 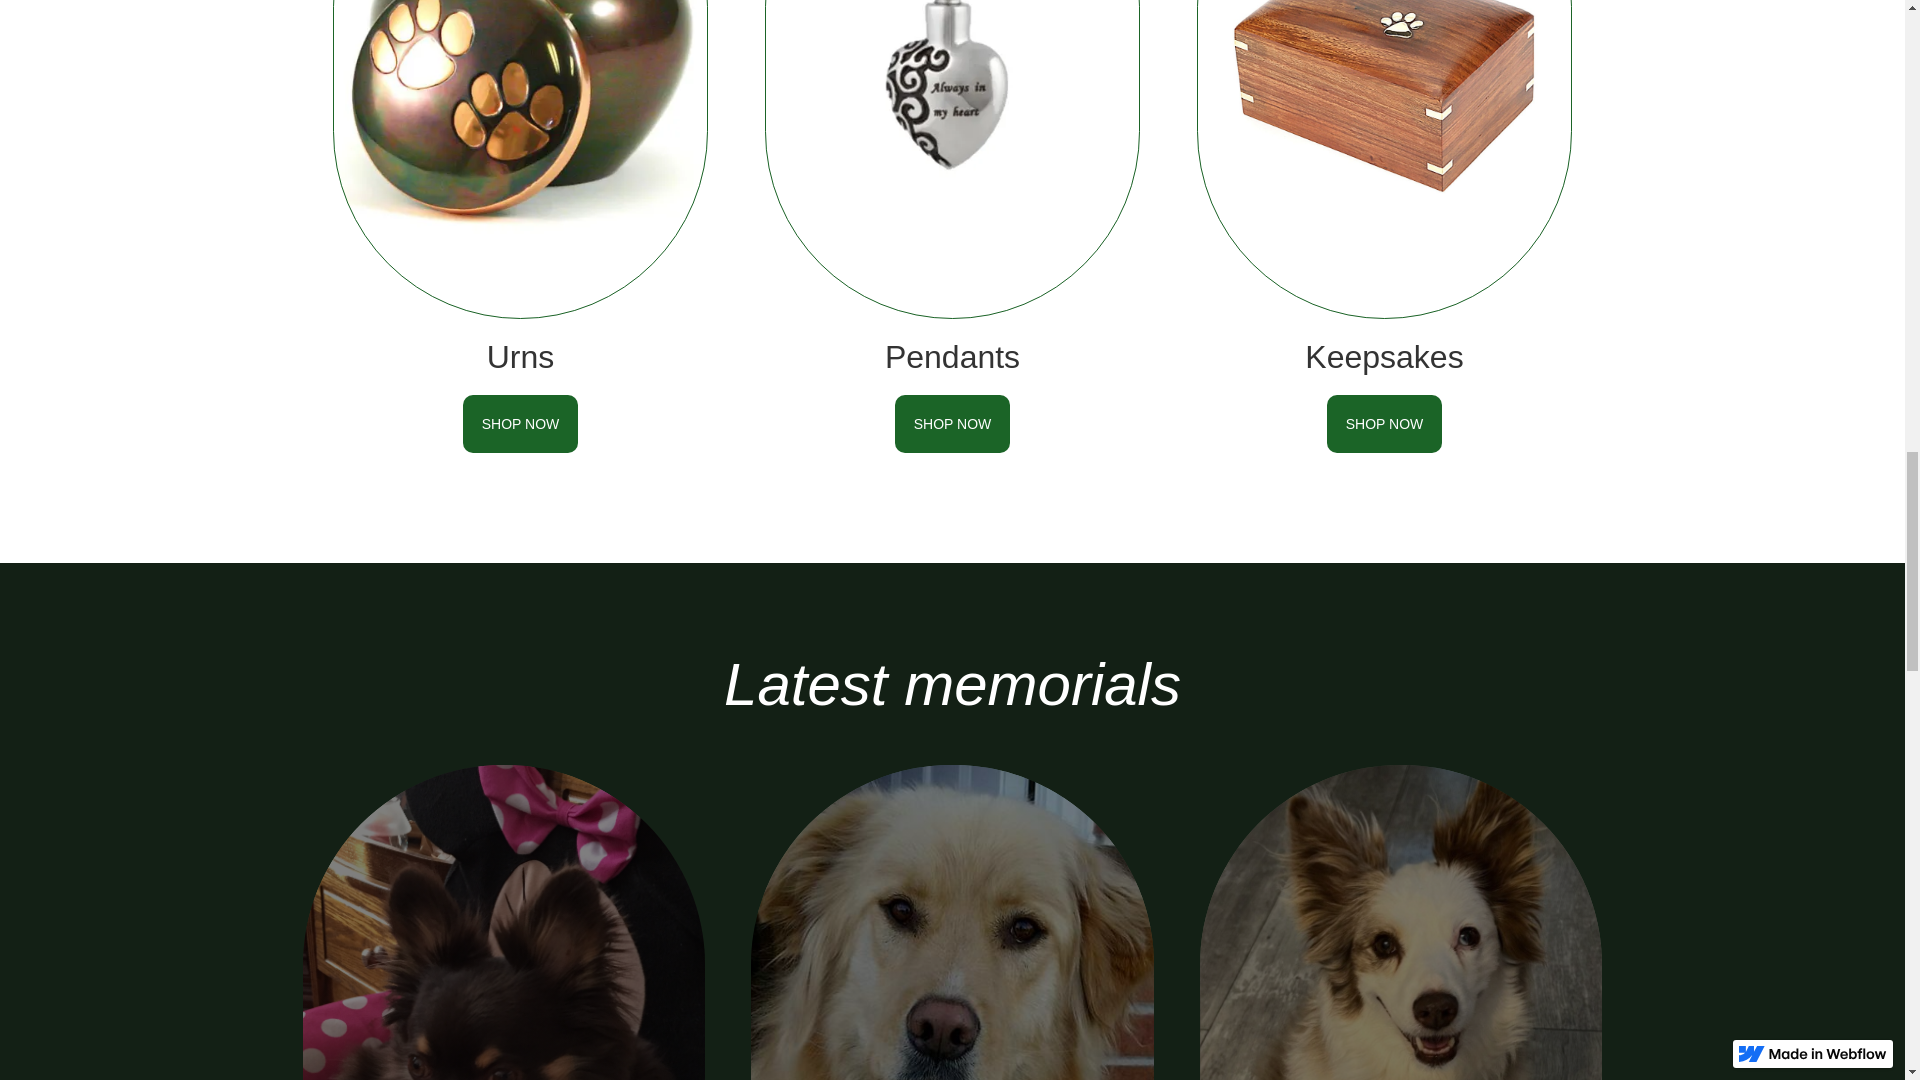 I want to click on SHOP NOW, so click(x=952, y=424).